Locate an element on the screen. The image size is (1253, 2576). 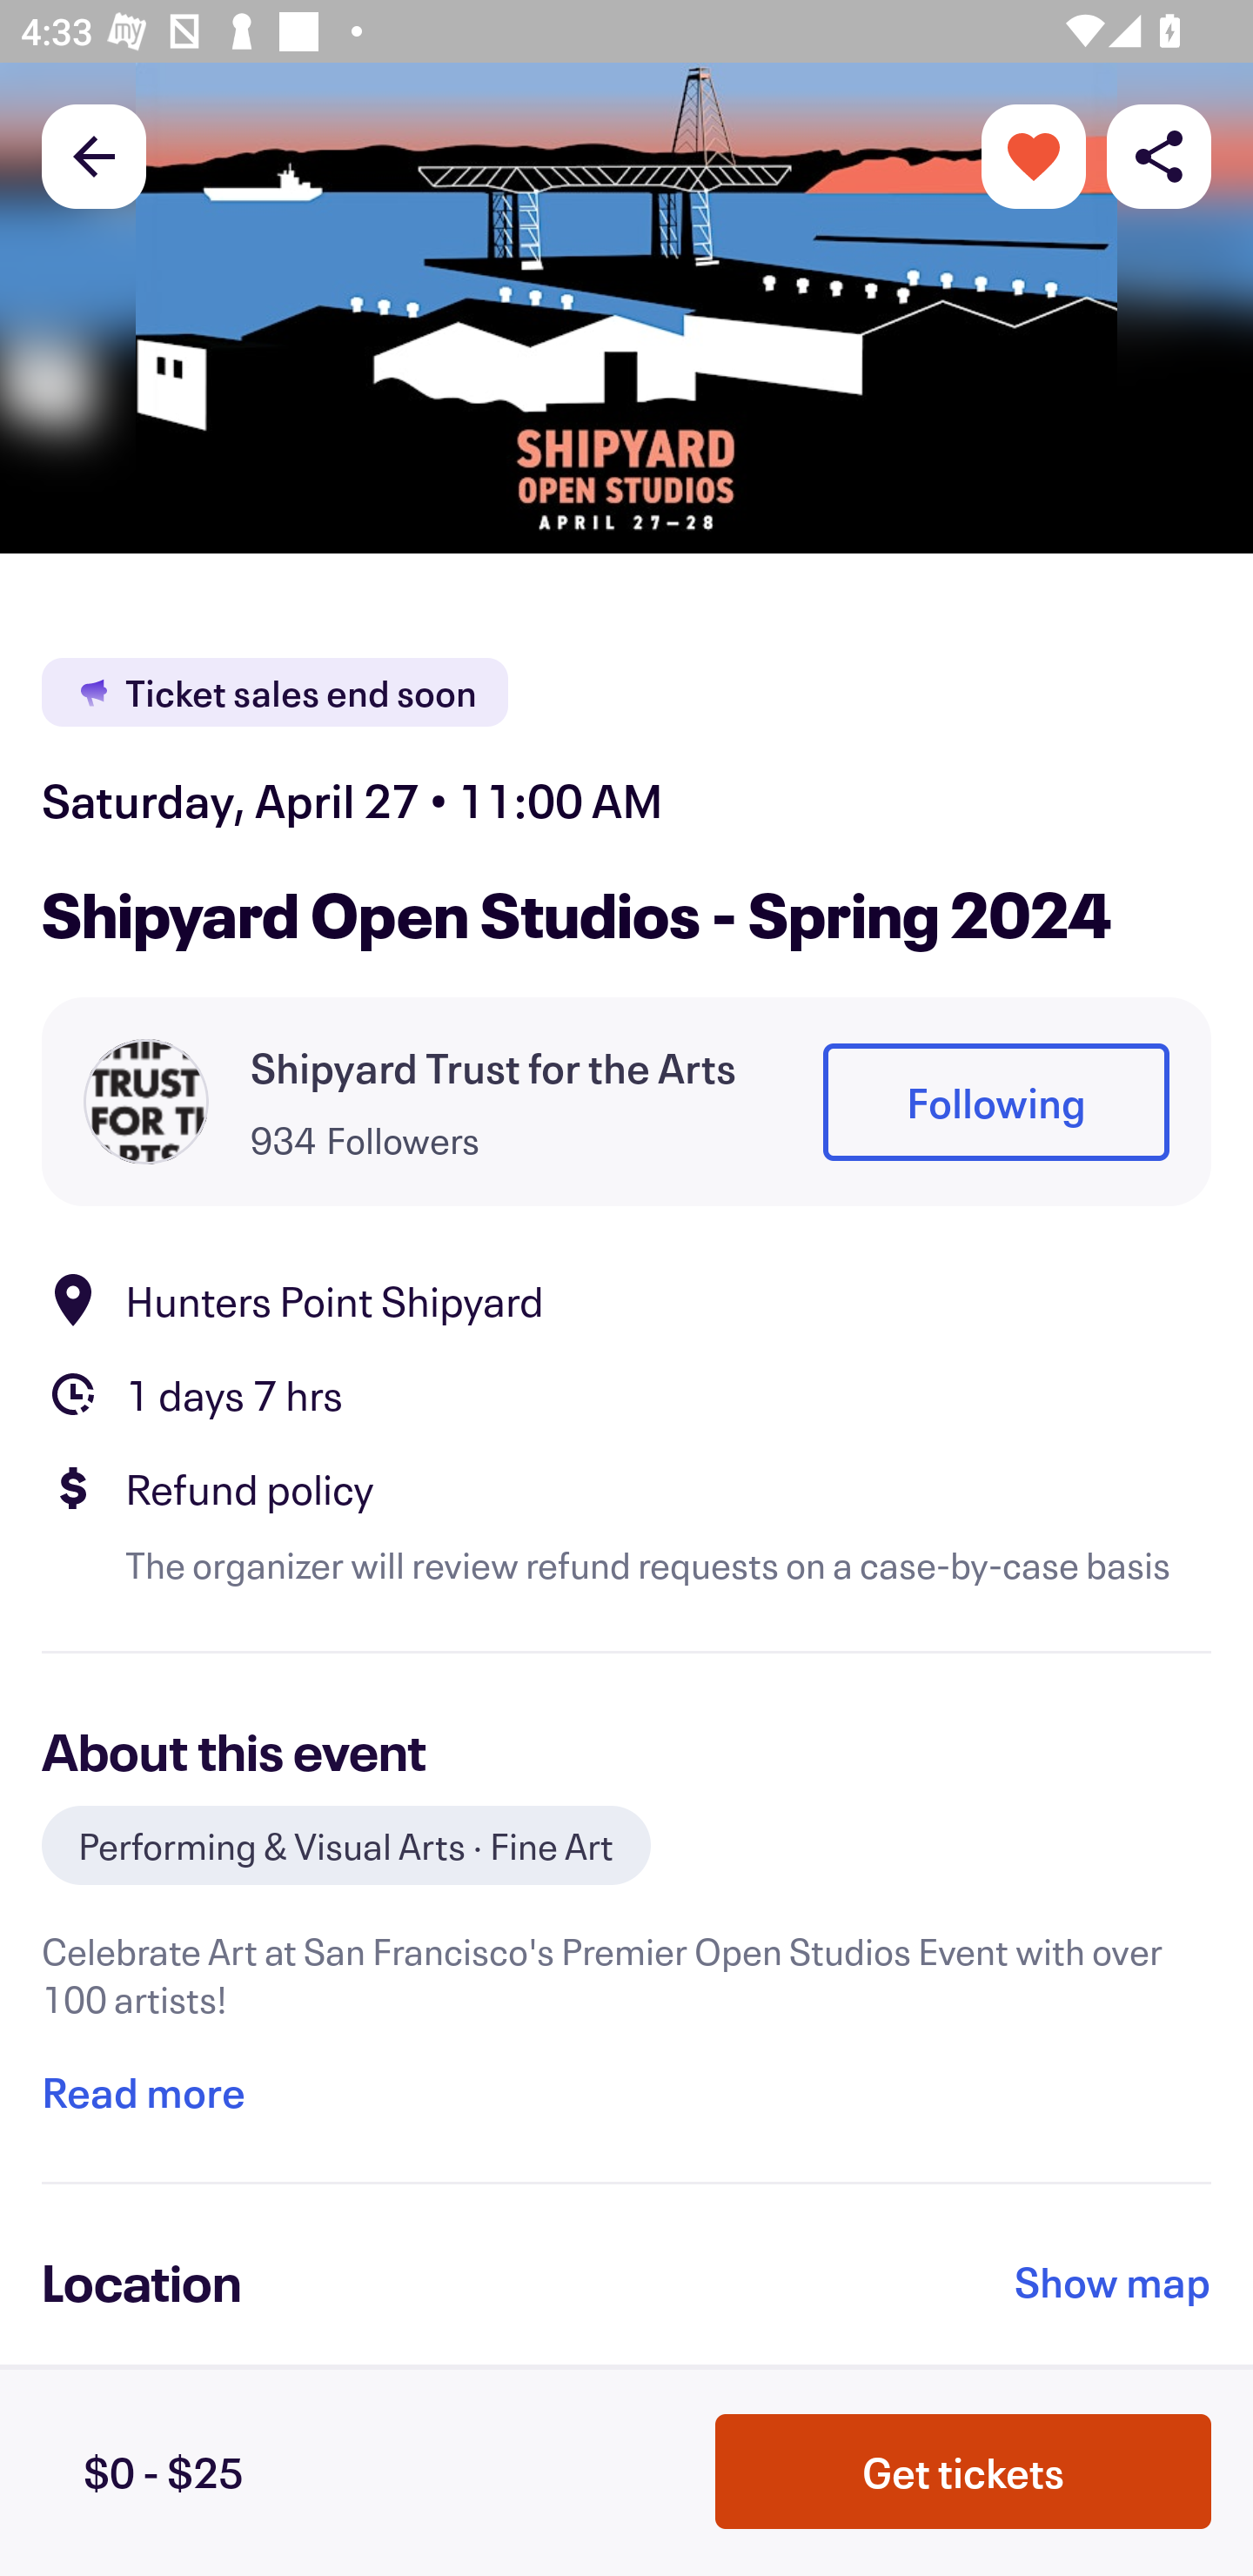
Organizer profile picture is located at coordinates (146, 1100).